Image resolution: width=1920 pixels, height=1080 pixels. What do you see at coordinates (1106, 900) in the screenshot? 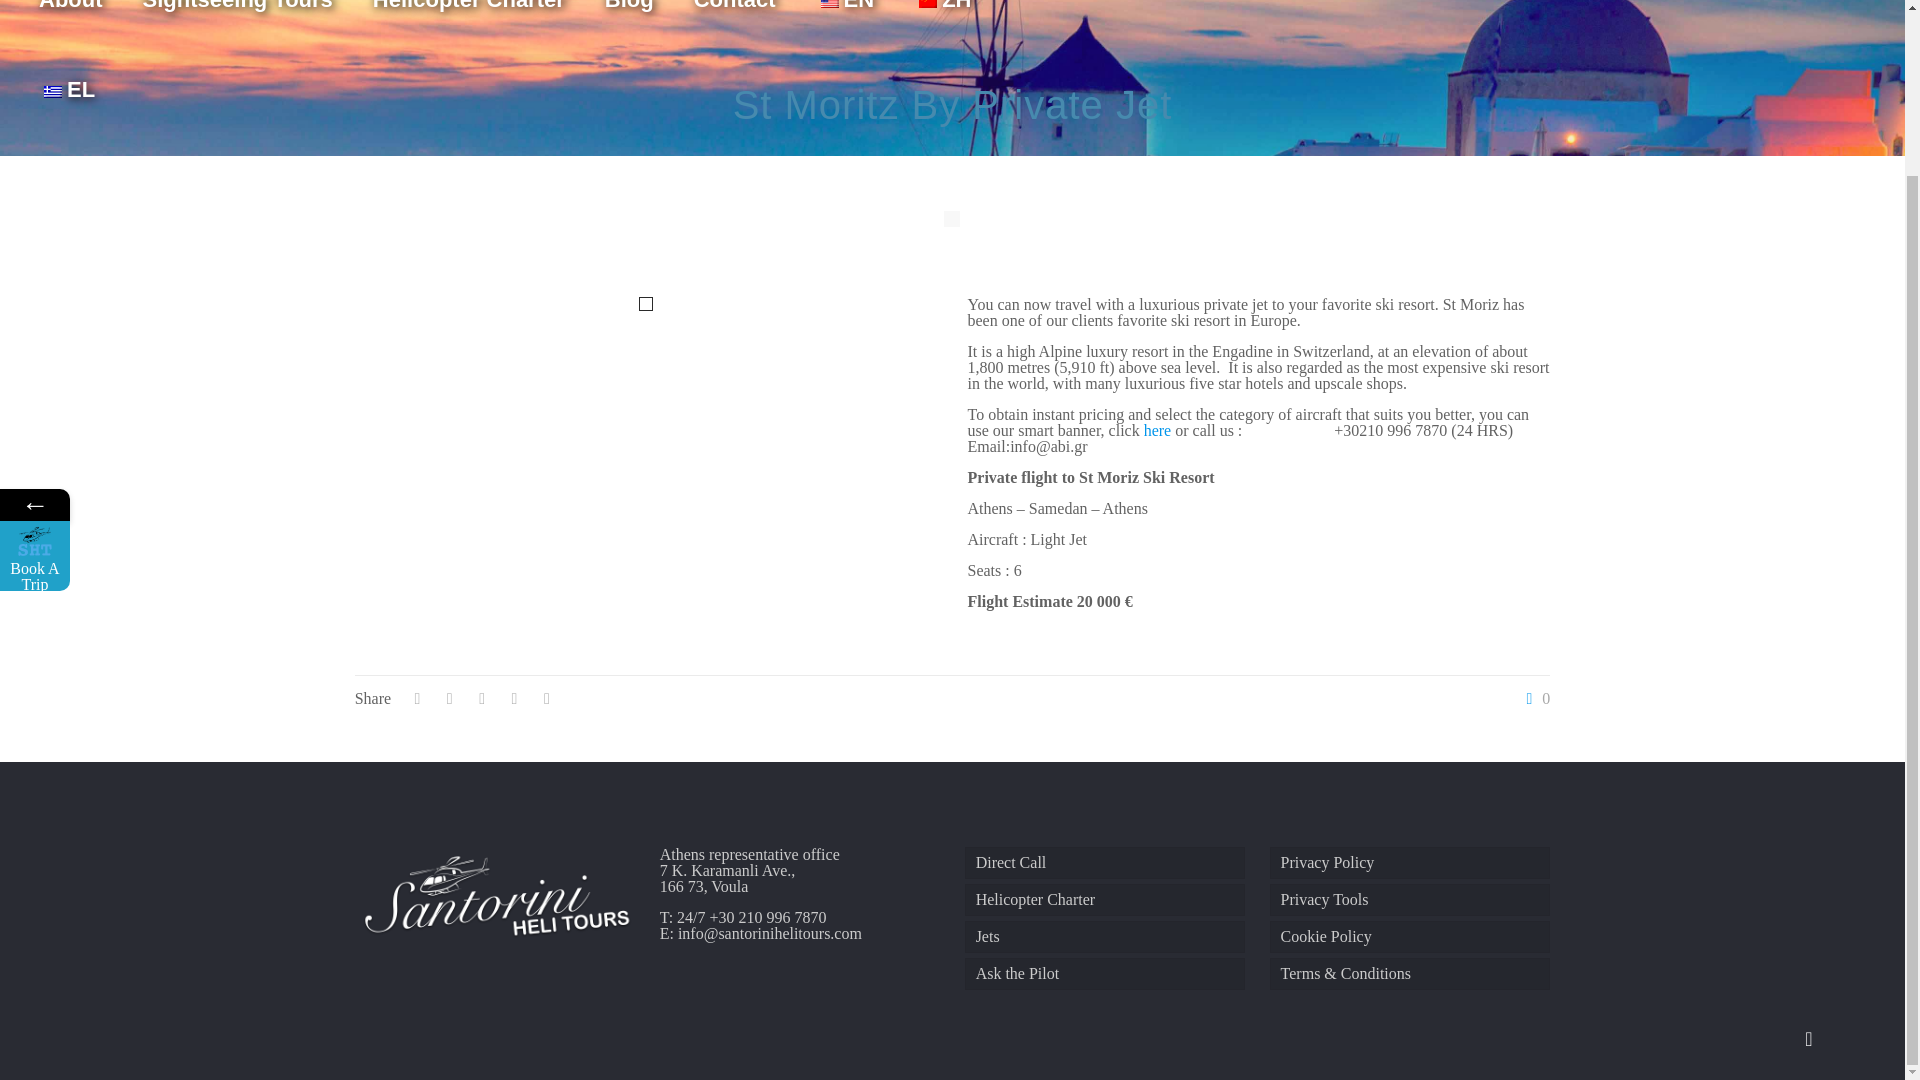
I see `Helicopter Charter` at bounding box center [1106, 900].